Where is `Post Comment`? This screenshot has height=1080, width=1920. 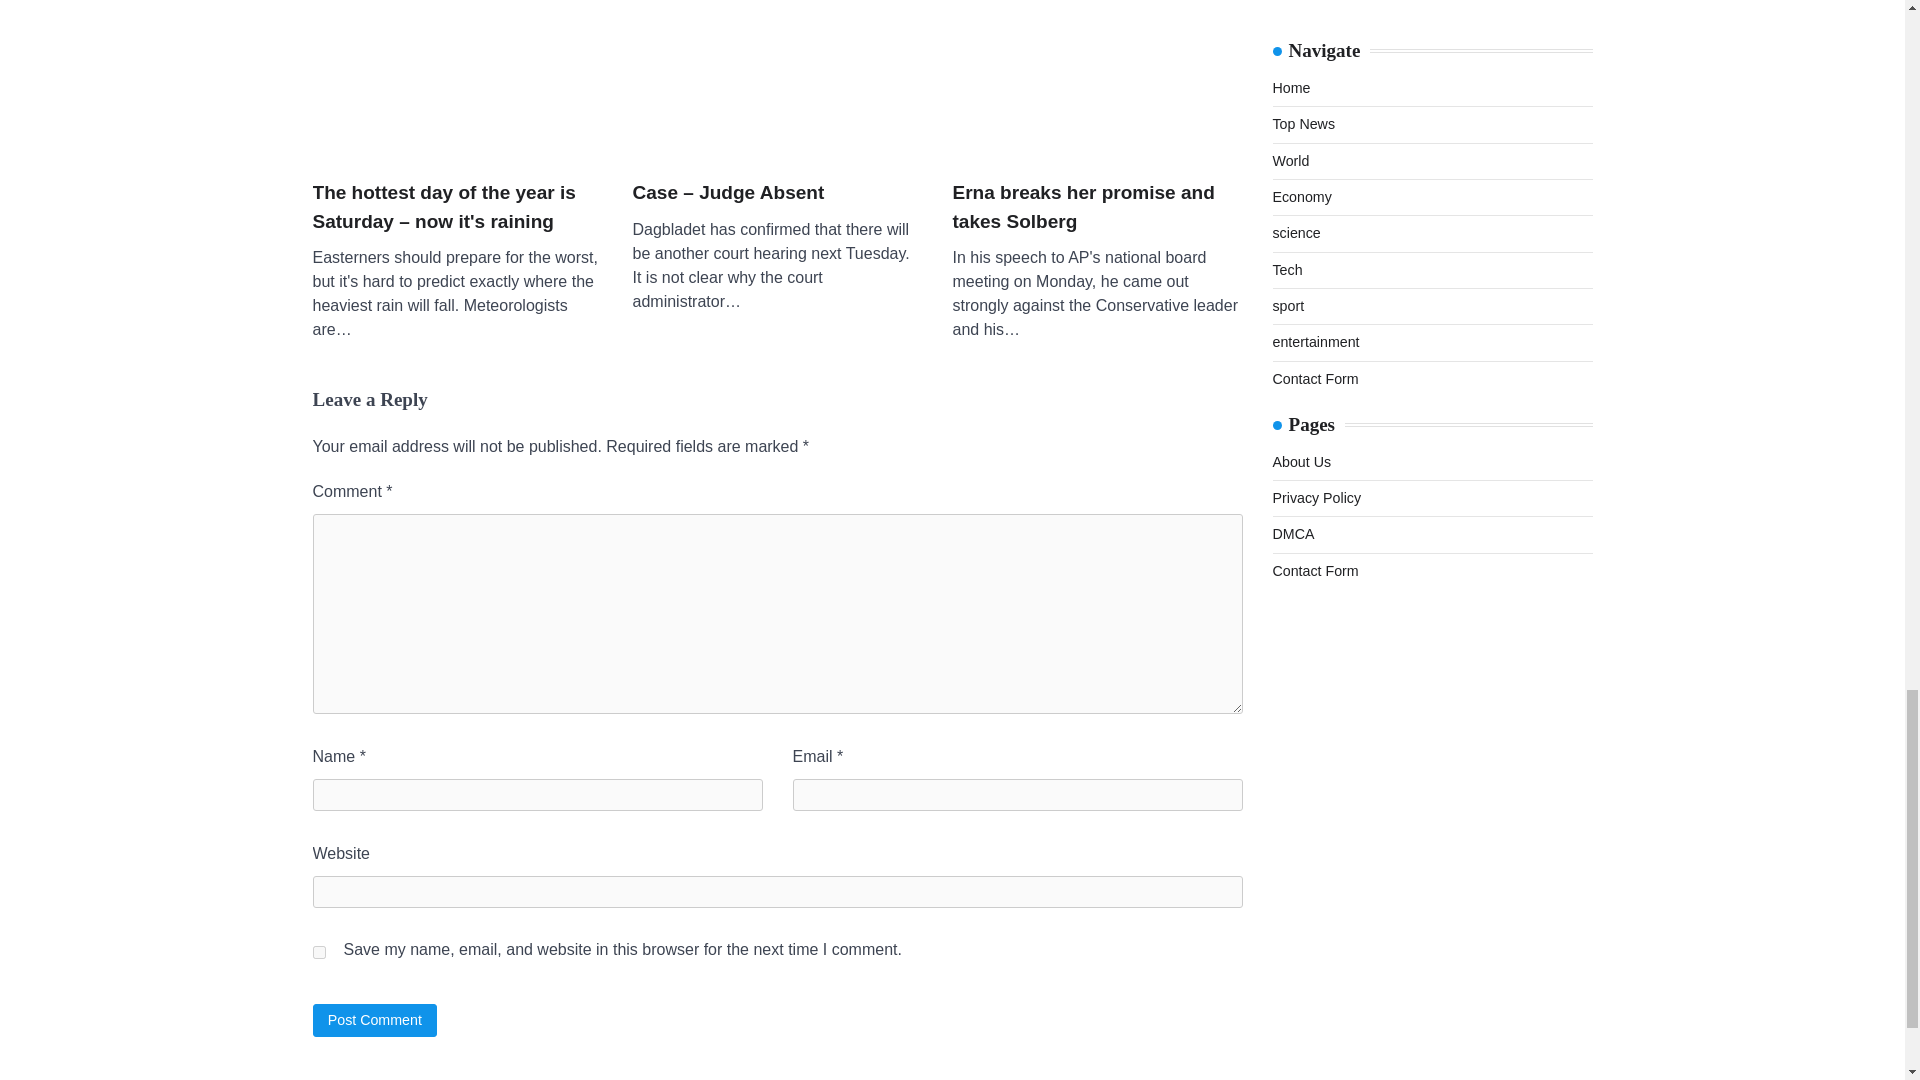
Post Comment is located at coordinates (374, 1020).